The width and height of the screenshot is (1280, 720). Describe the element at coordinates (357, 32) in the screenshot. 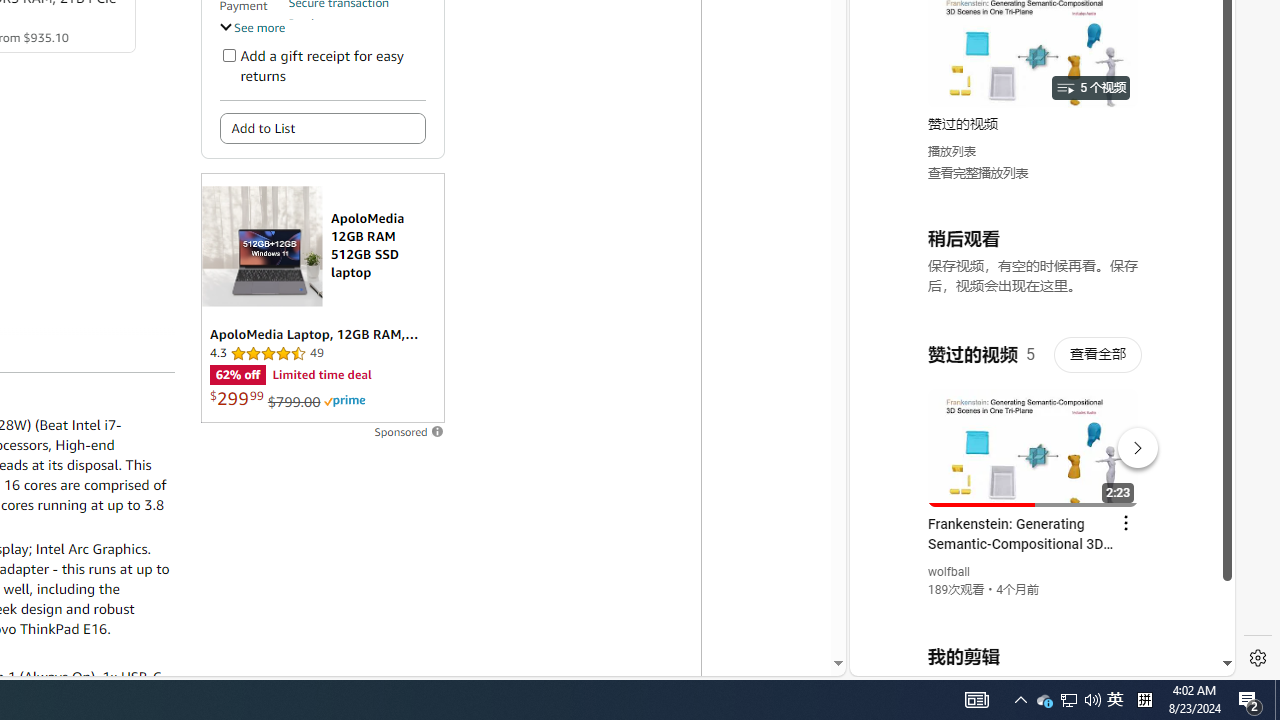

I see `Product support included` at that location.